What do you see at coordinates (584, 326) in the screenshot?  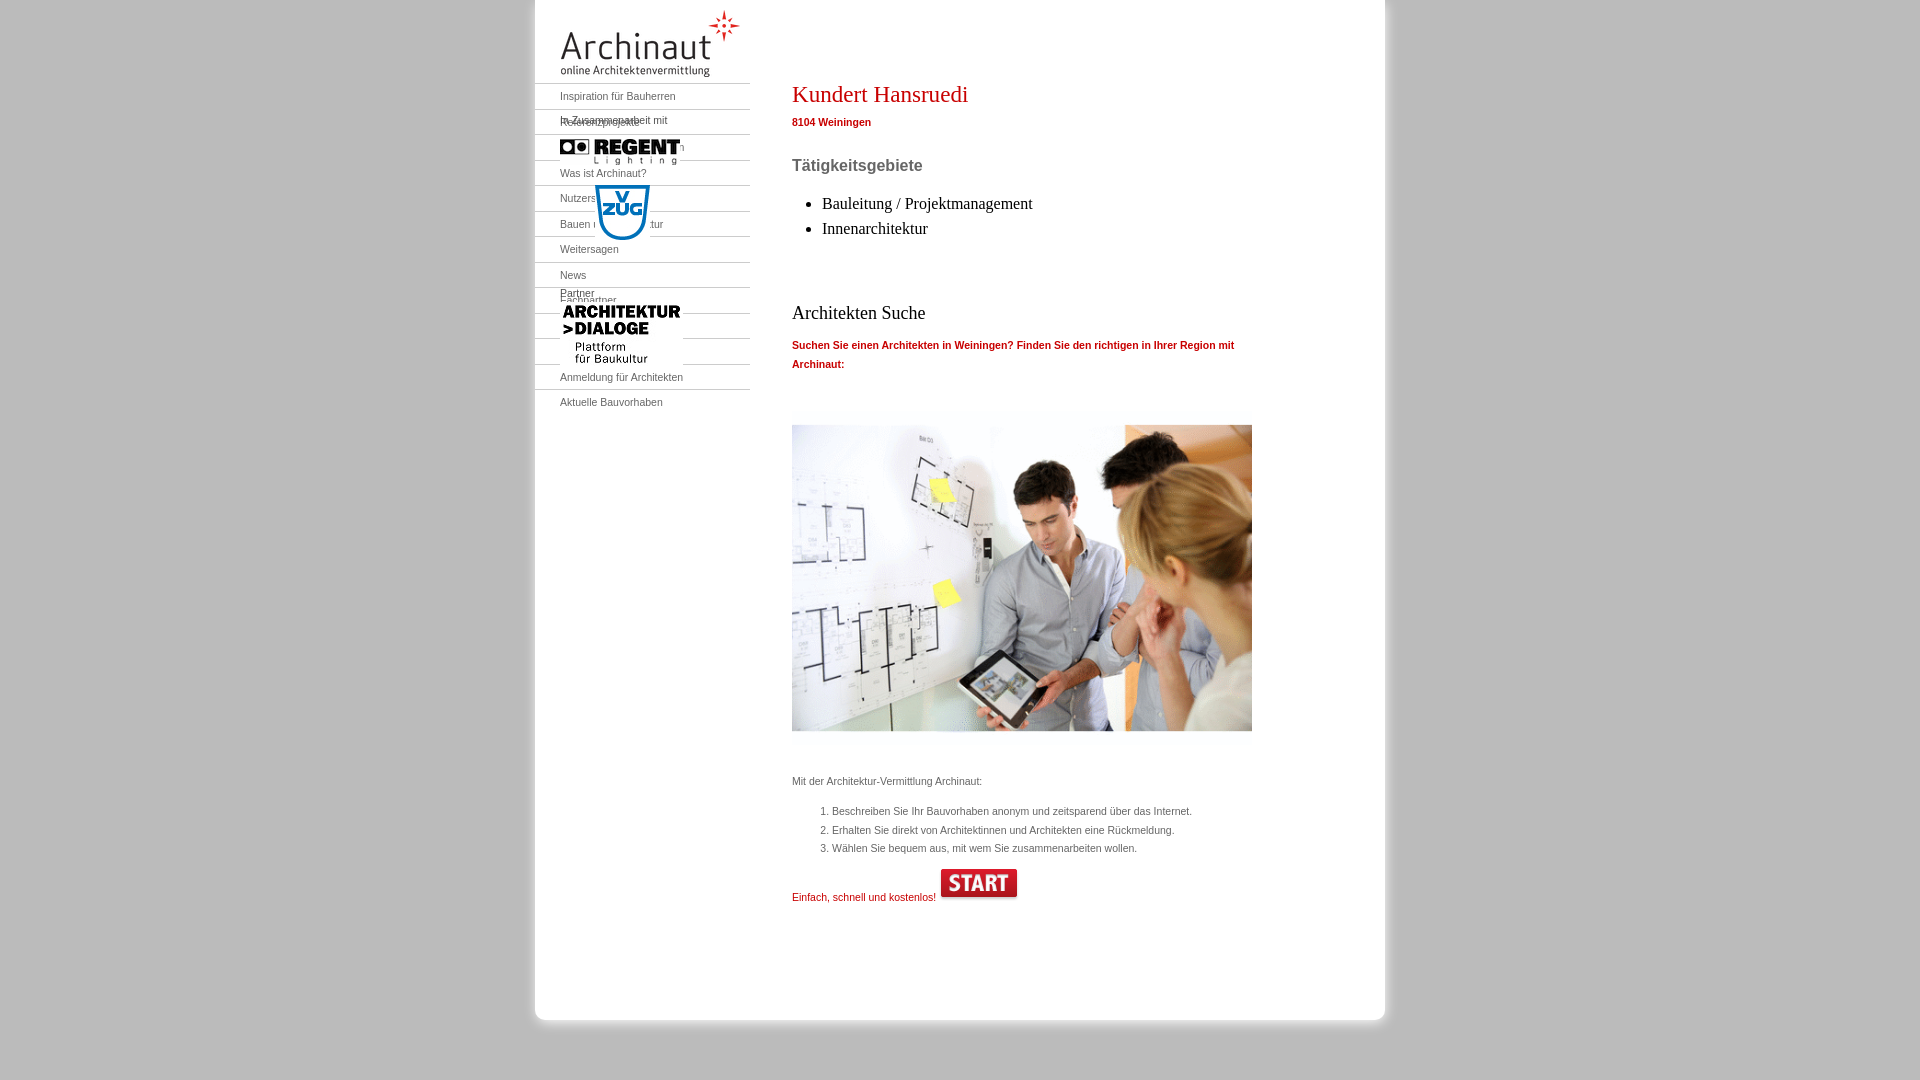 I see `Affiliate werden` at bounding box center [584, 326].